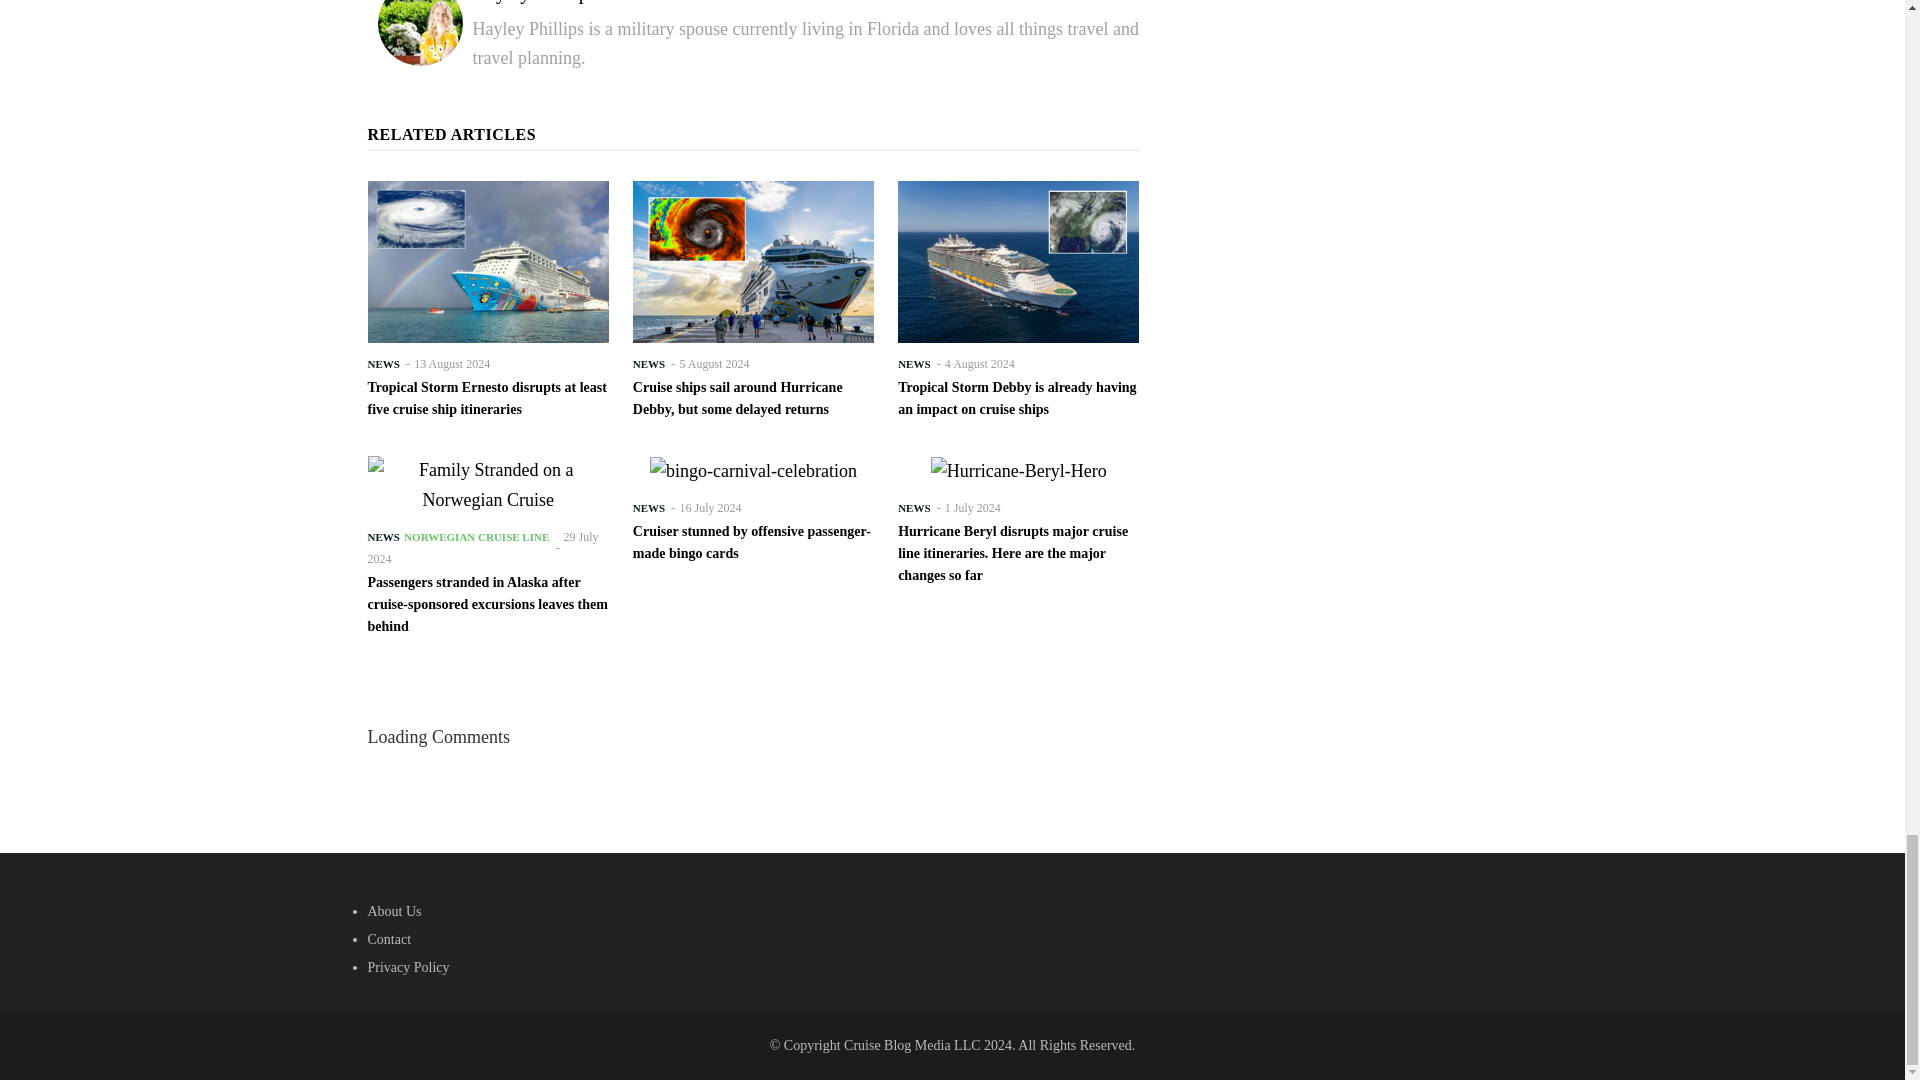 This screenshot has width=1920, height=1080. I want to click on NEWS, so click(648, 364).